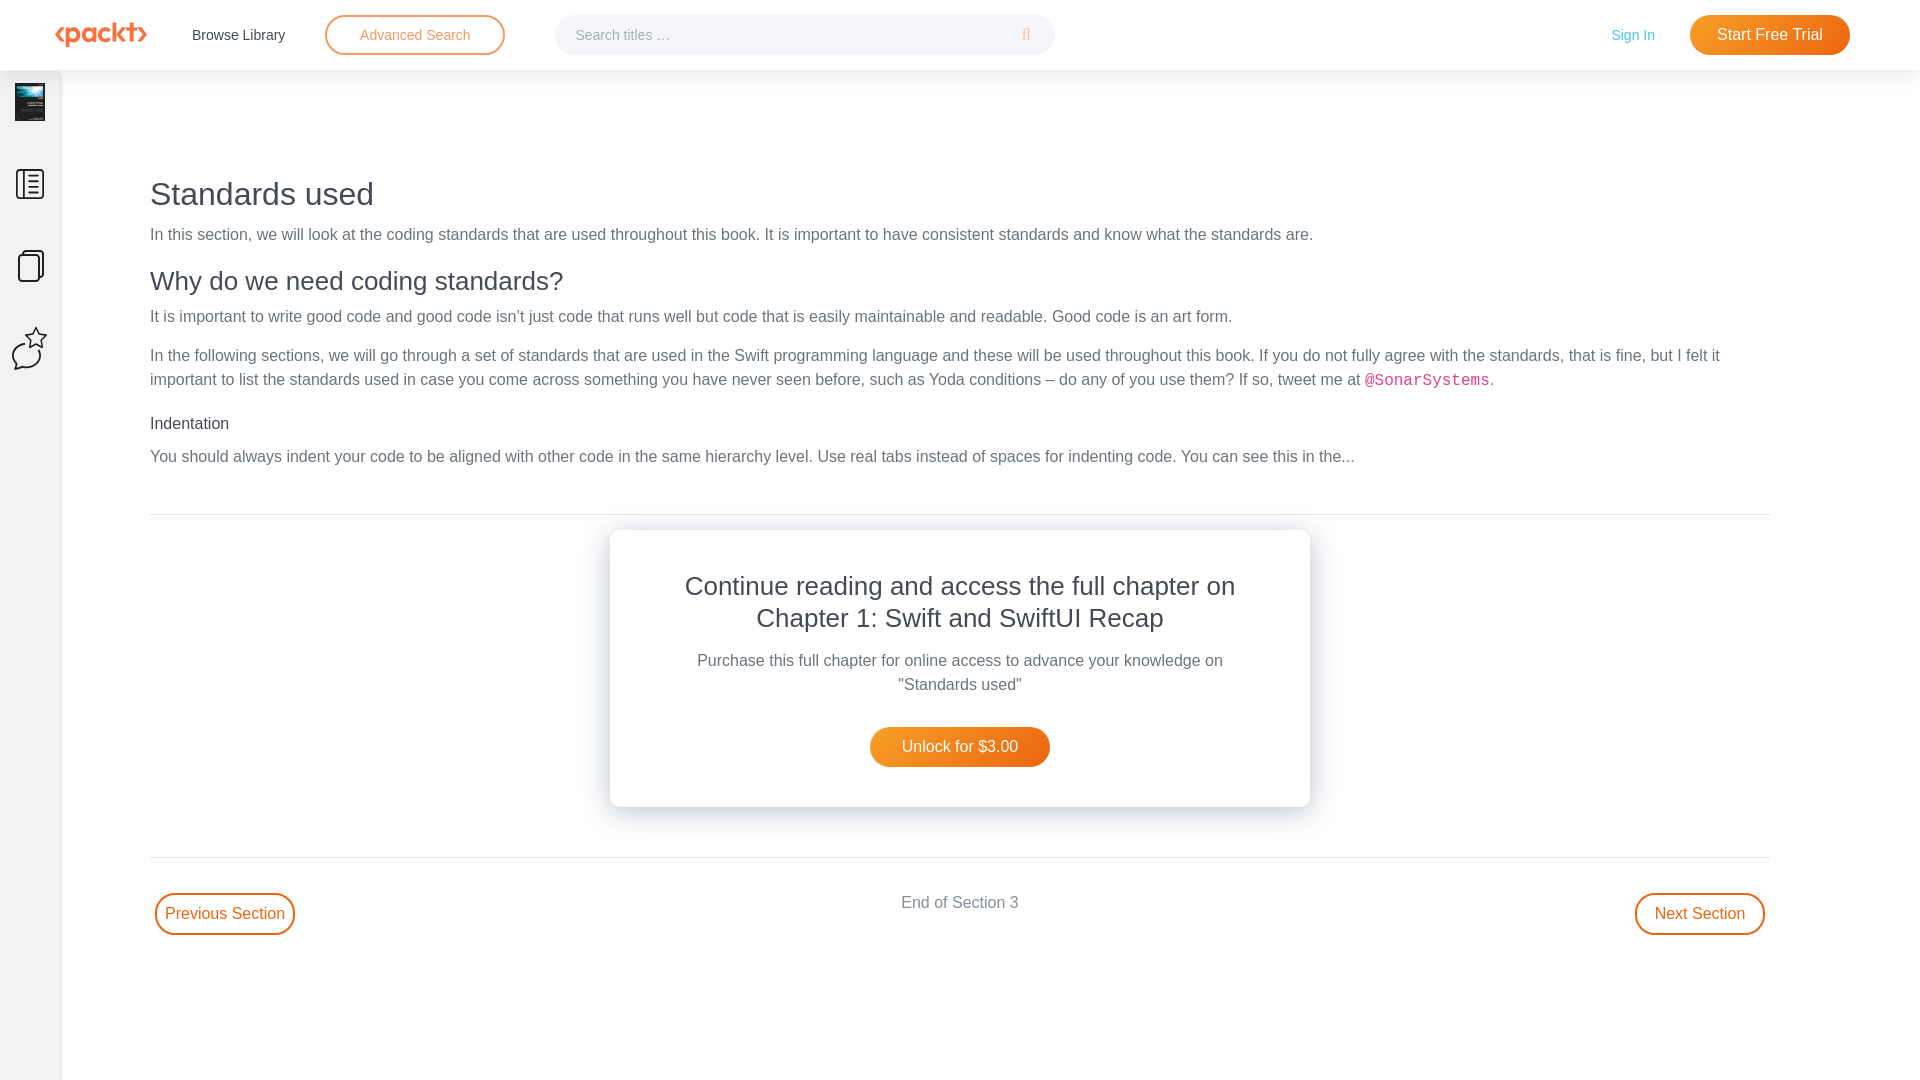 The height and width of the screenshot is (1080, 1920). Describe the element at coordinates (1632, 34) in the screenshot. I see `Sign In` at that location.